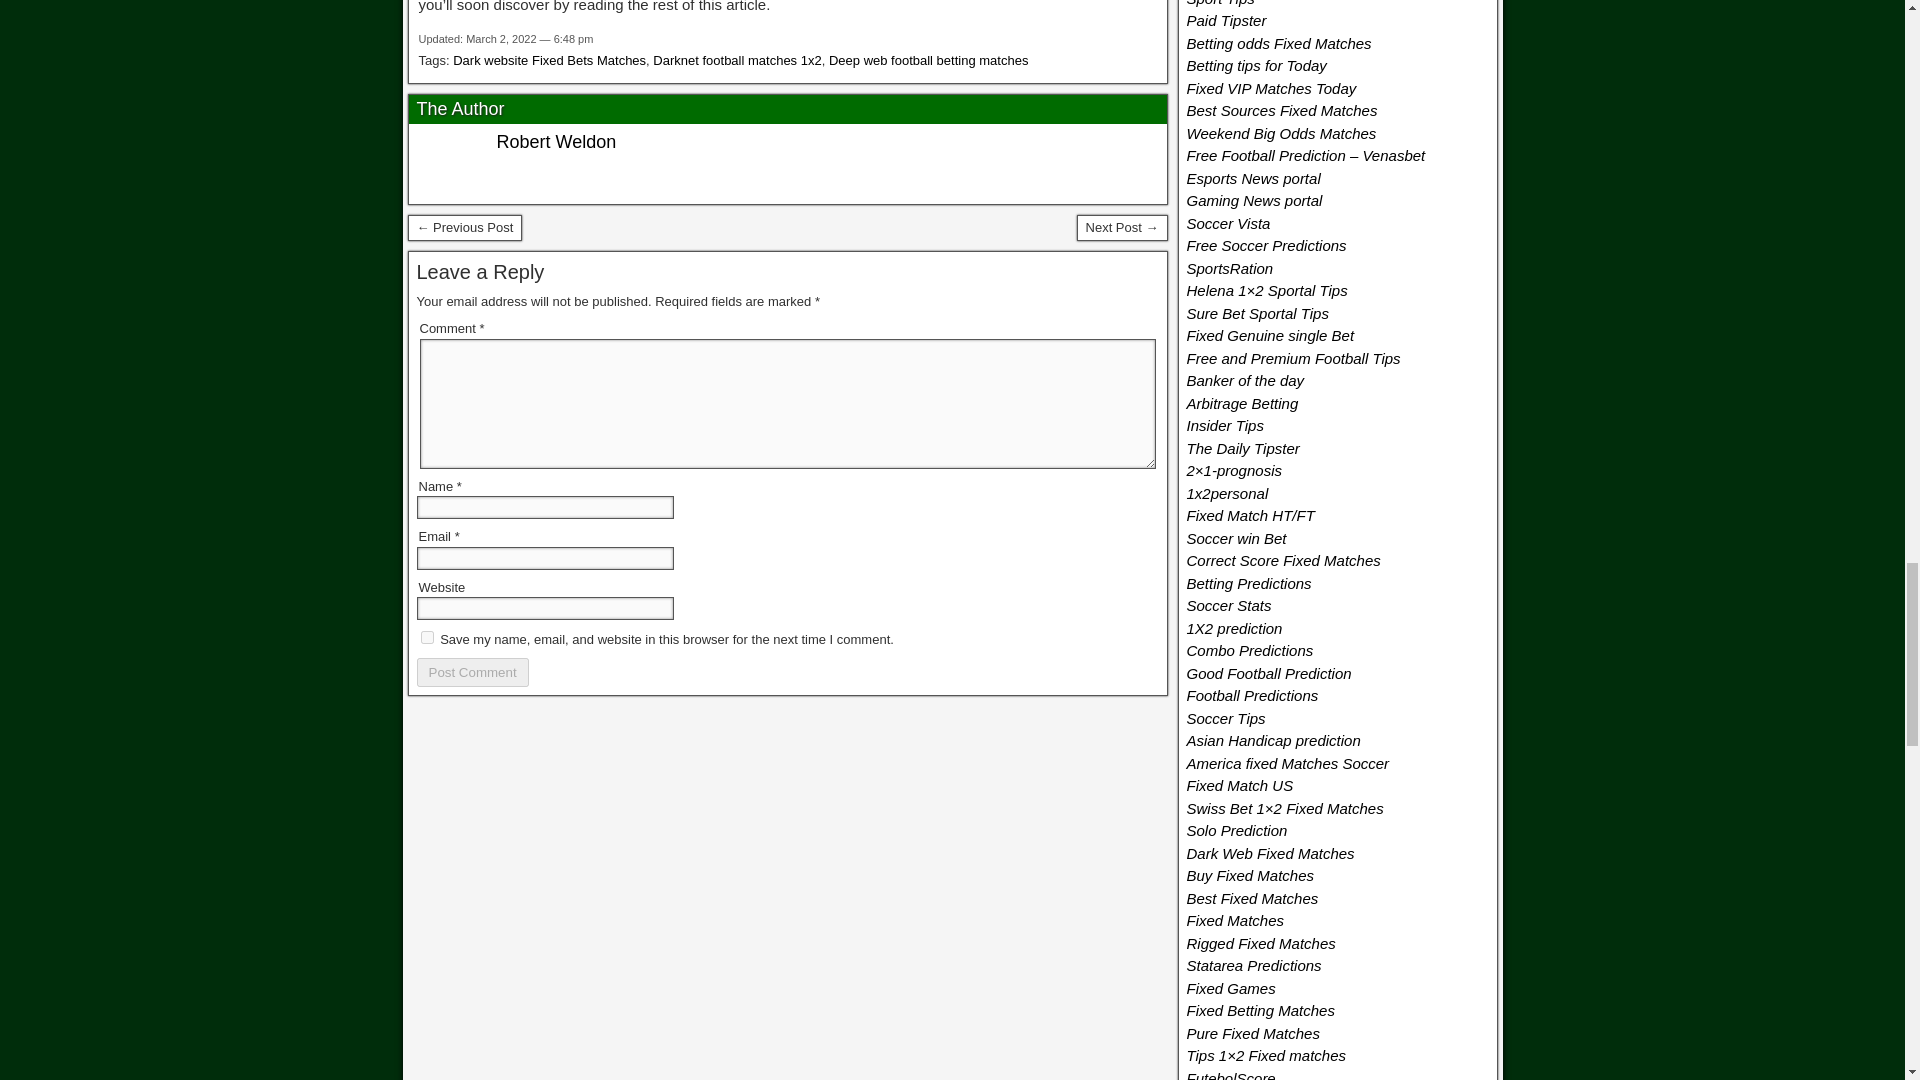  Describe the element at coordinates (928, 60) in the screenshot. I see `Deep web football betting matches` at that location.